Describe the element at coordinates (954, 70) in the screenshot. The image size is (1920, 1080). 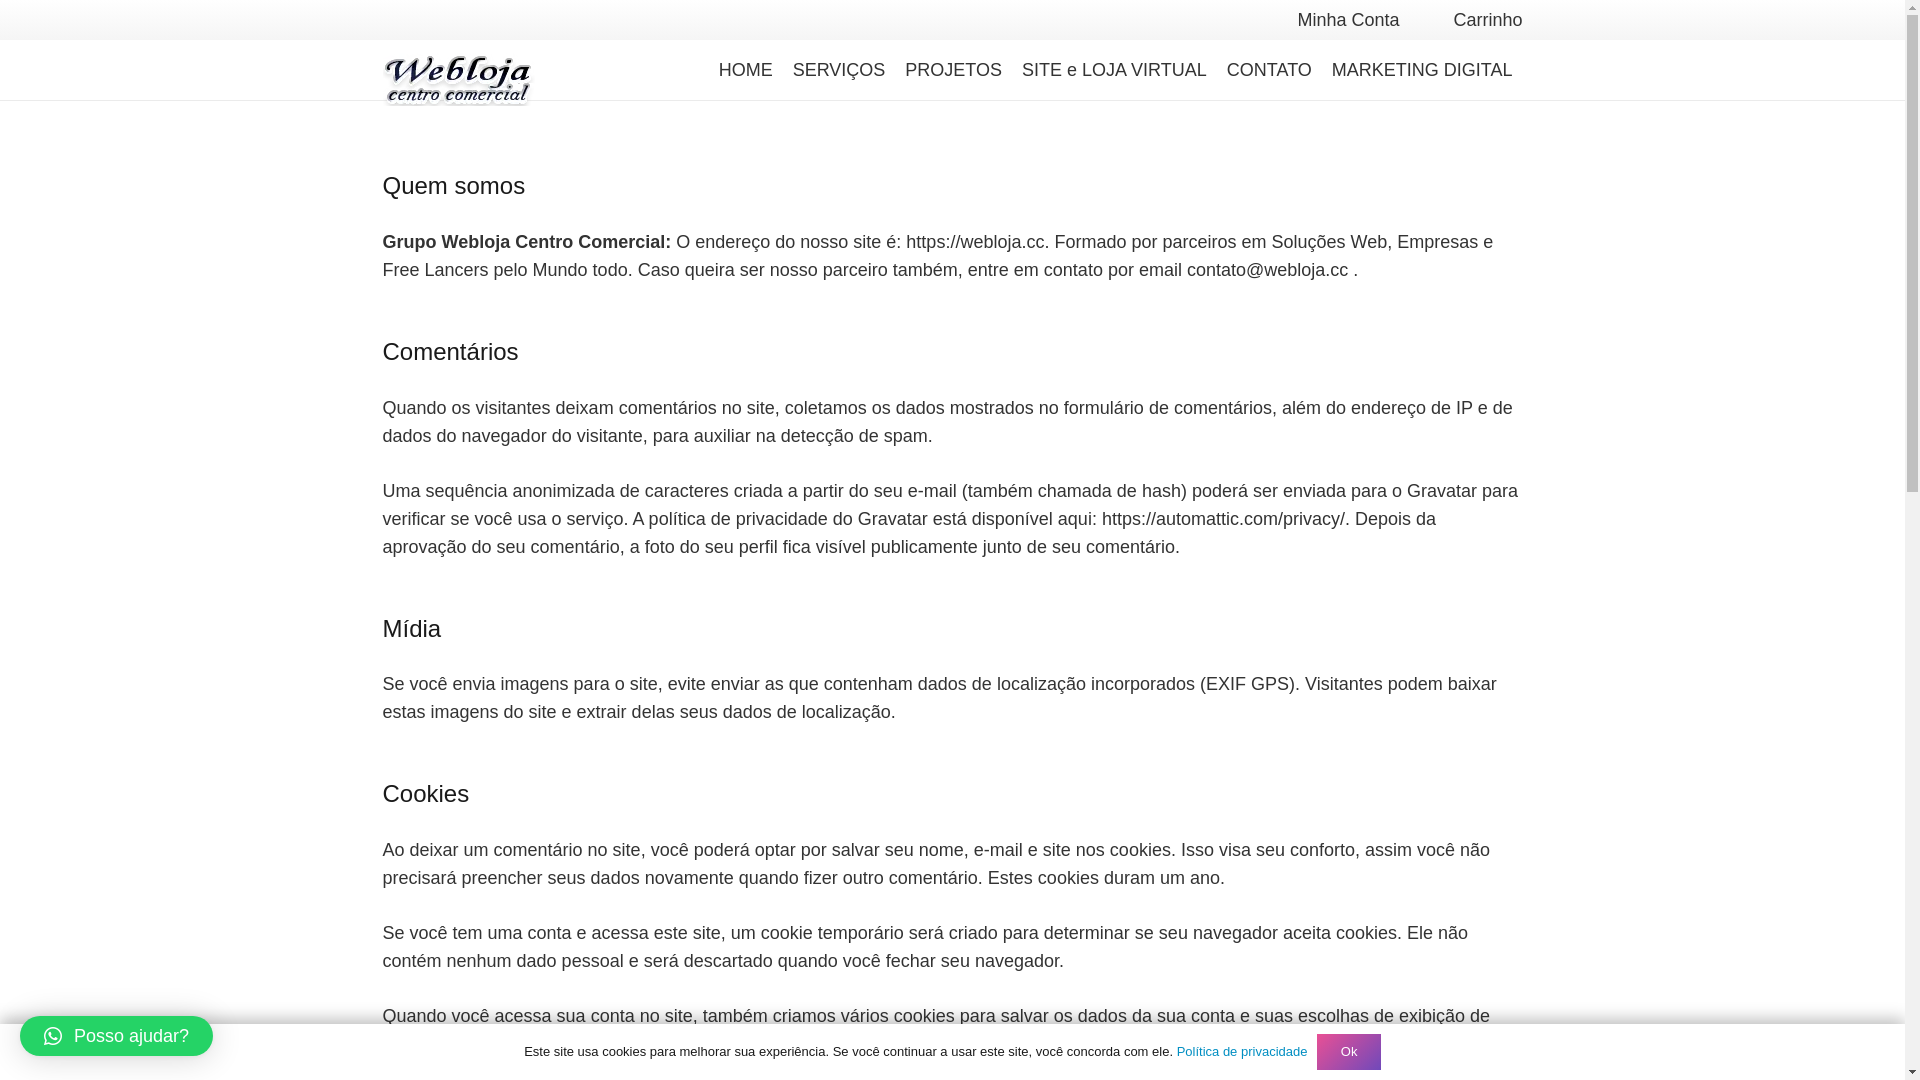
I see `PROJETOS` at that location.